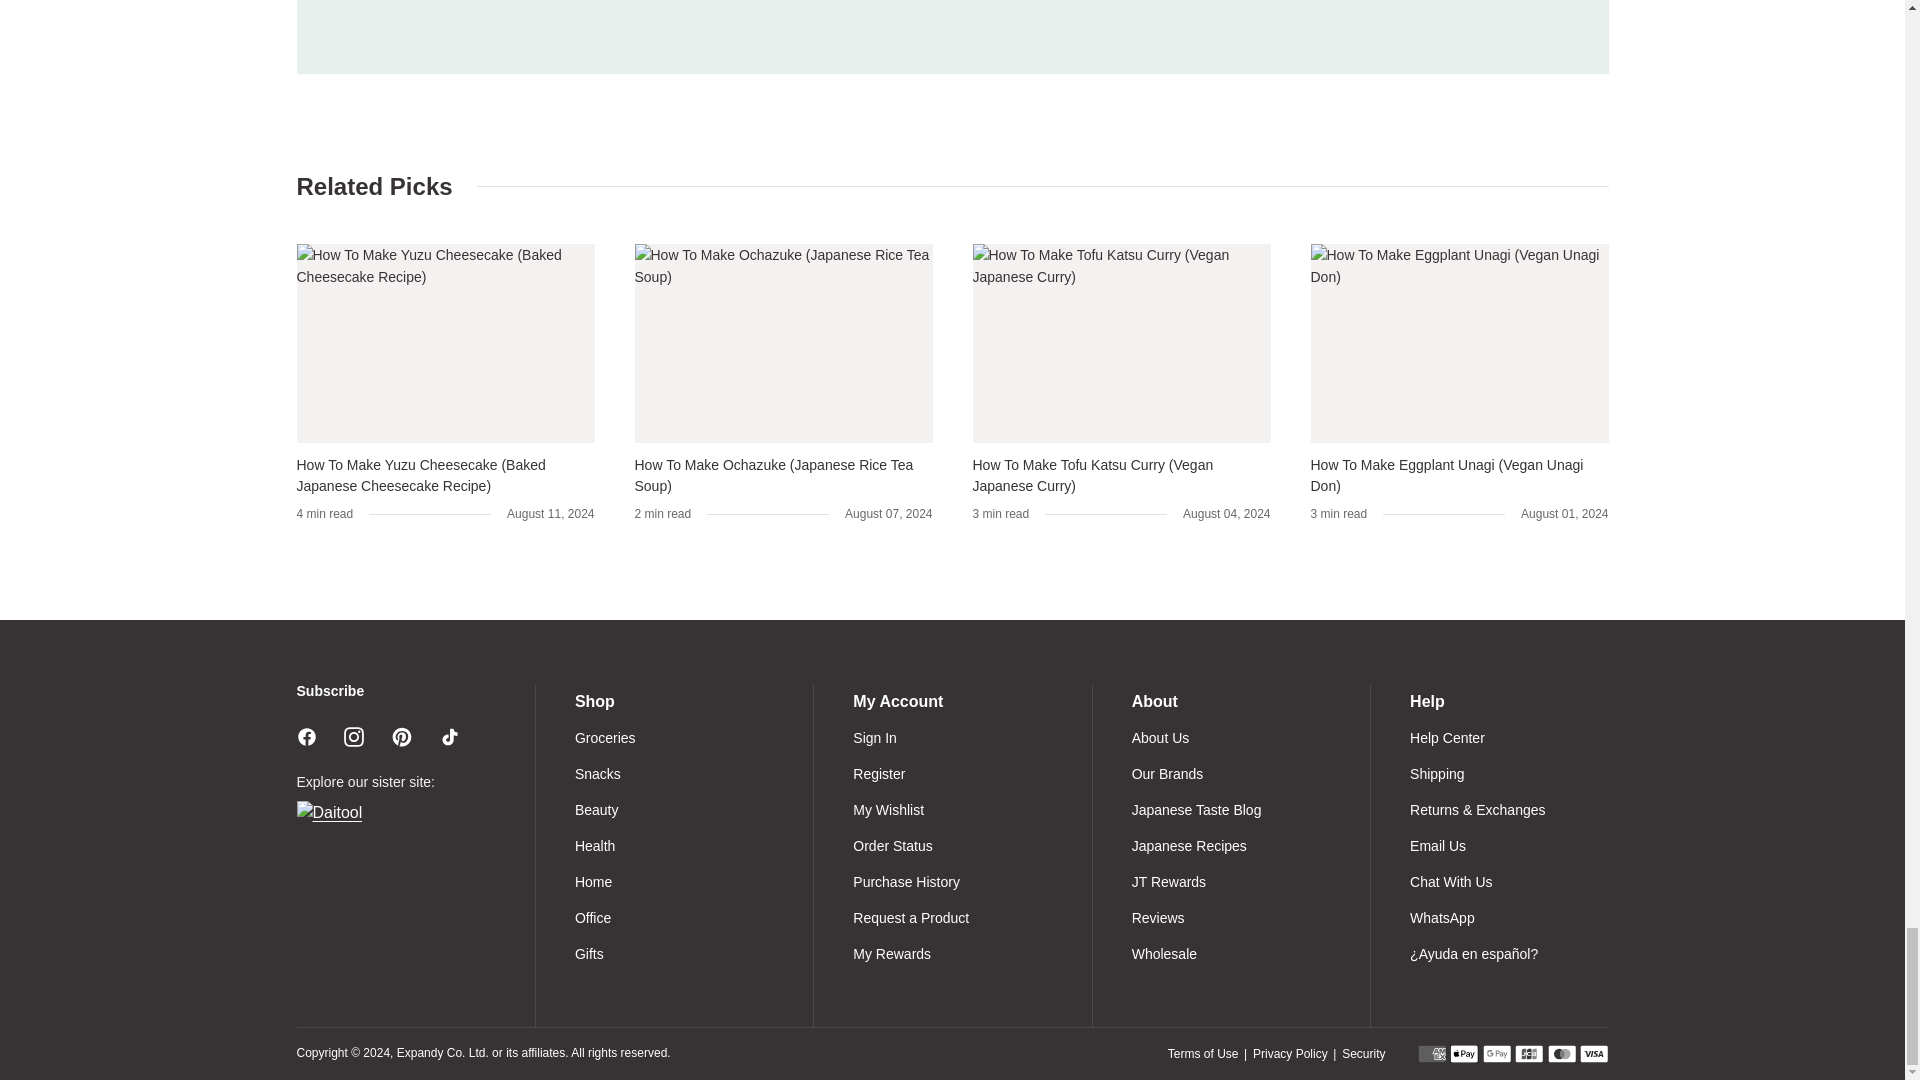  What do you see at coordinates (402, 736) in the screenshot?
I see `Japanese Taste on Pinterest` at bounding box center [402, 736].